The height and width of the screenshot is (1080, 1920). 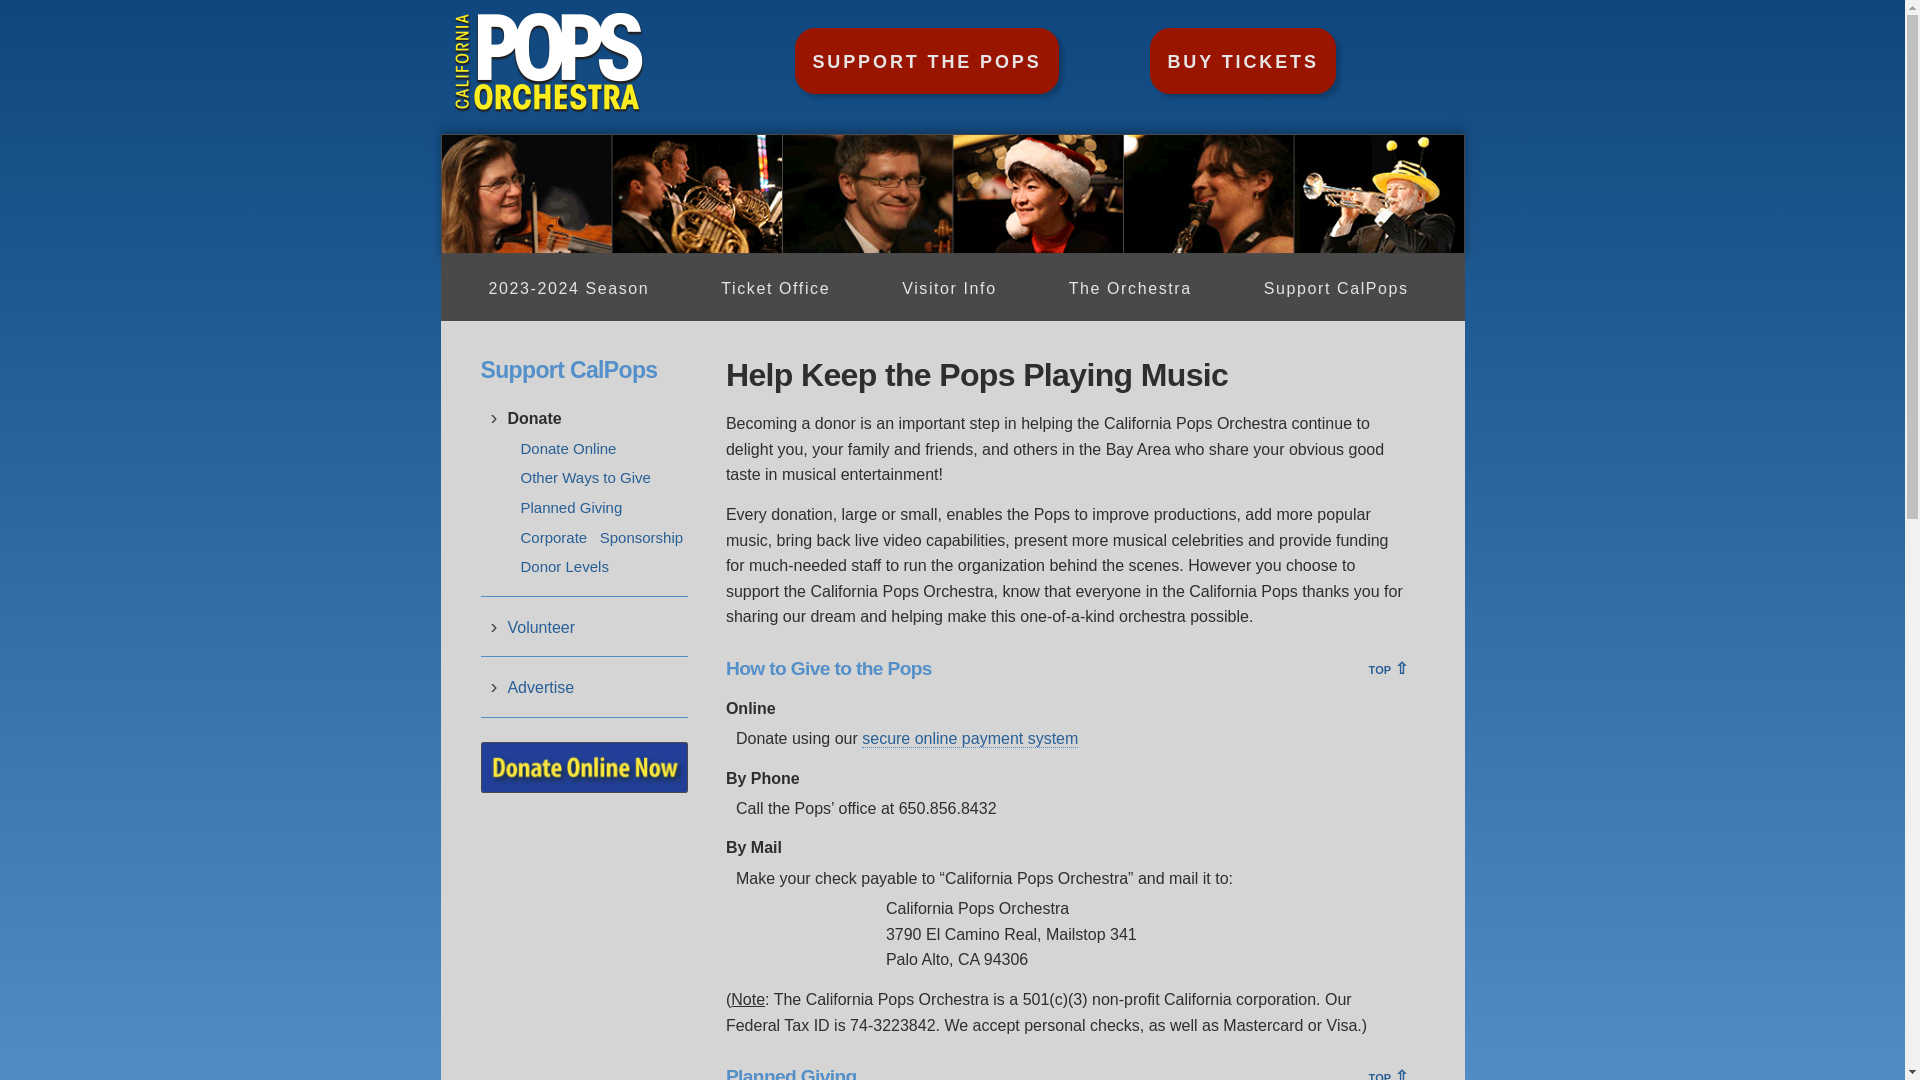 I want to click on Ticket Office, so click(x=775, y=288).